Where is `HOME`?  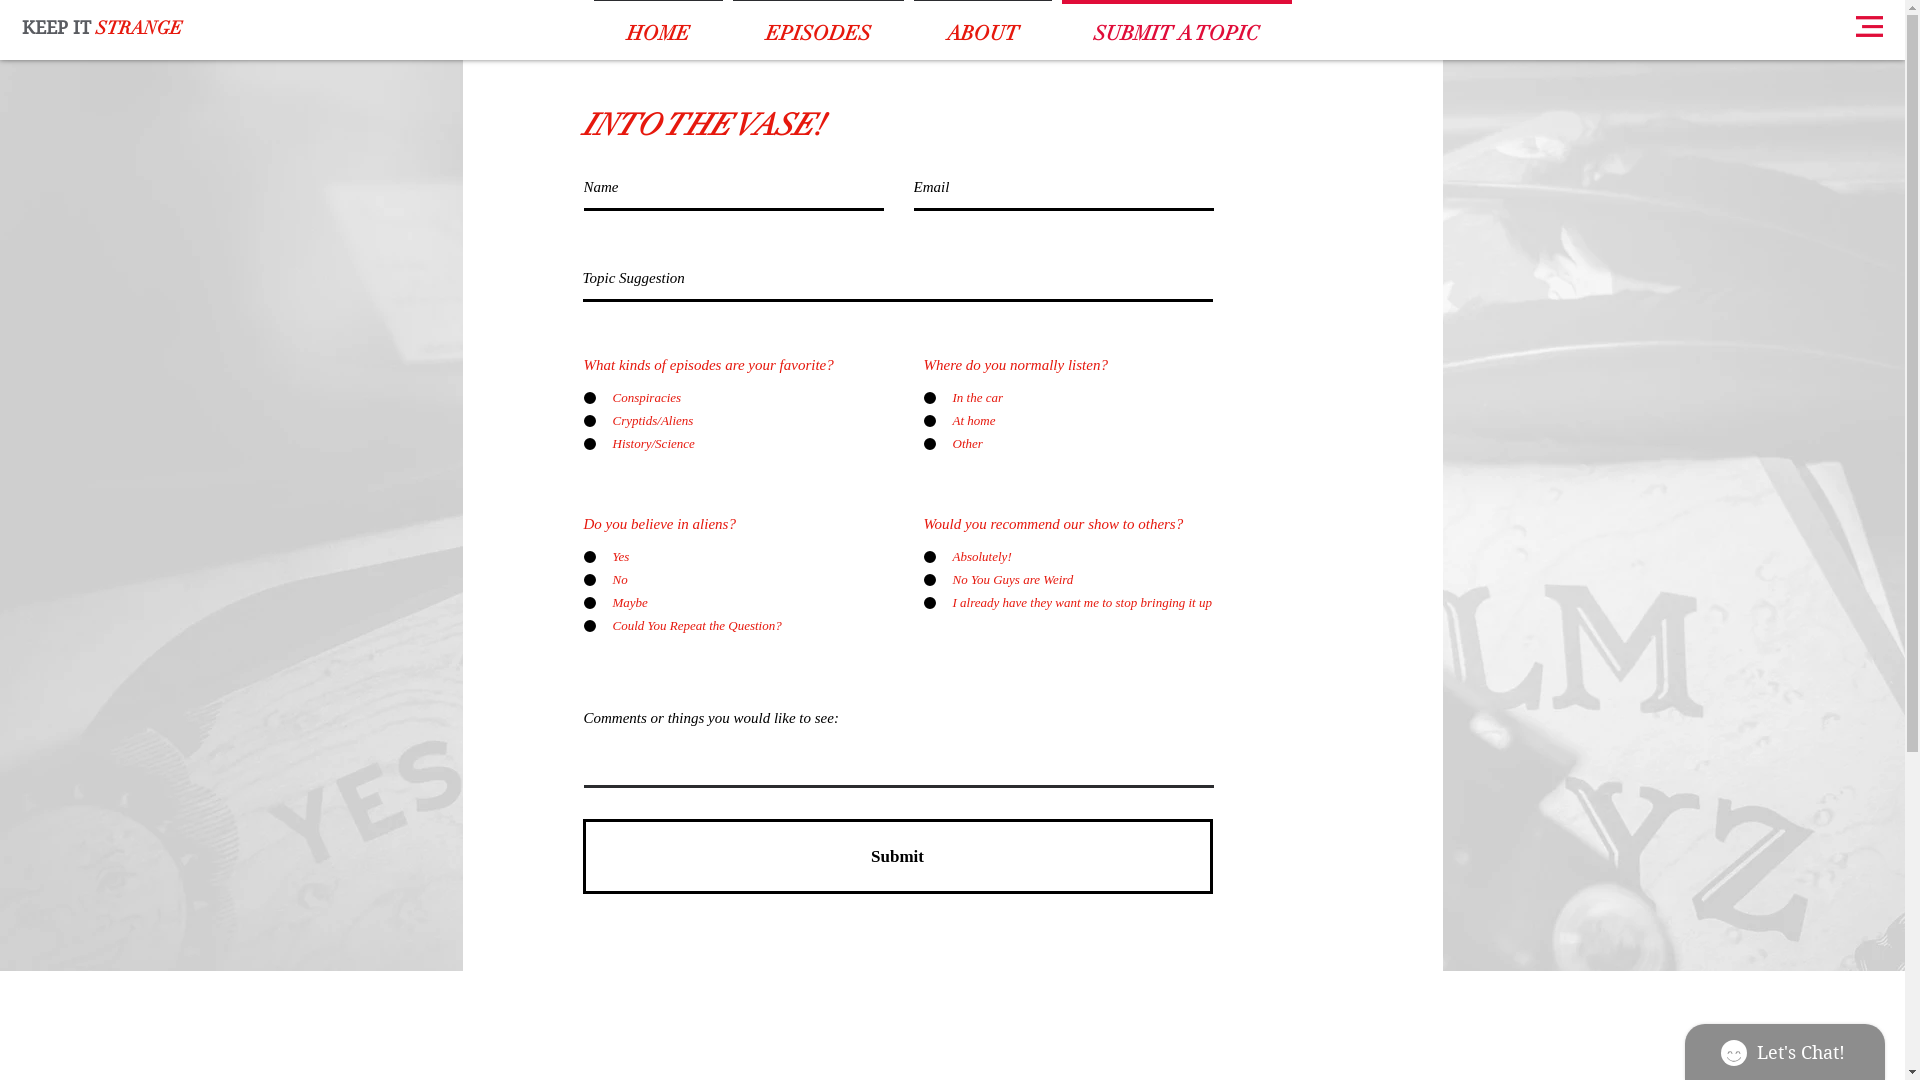
HOME is located at coordinates (658, 25).